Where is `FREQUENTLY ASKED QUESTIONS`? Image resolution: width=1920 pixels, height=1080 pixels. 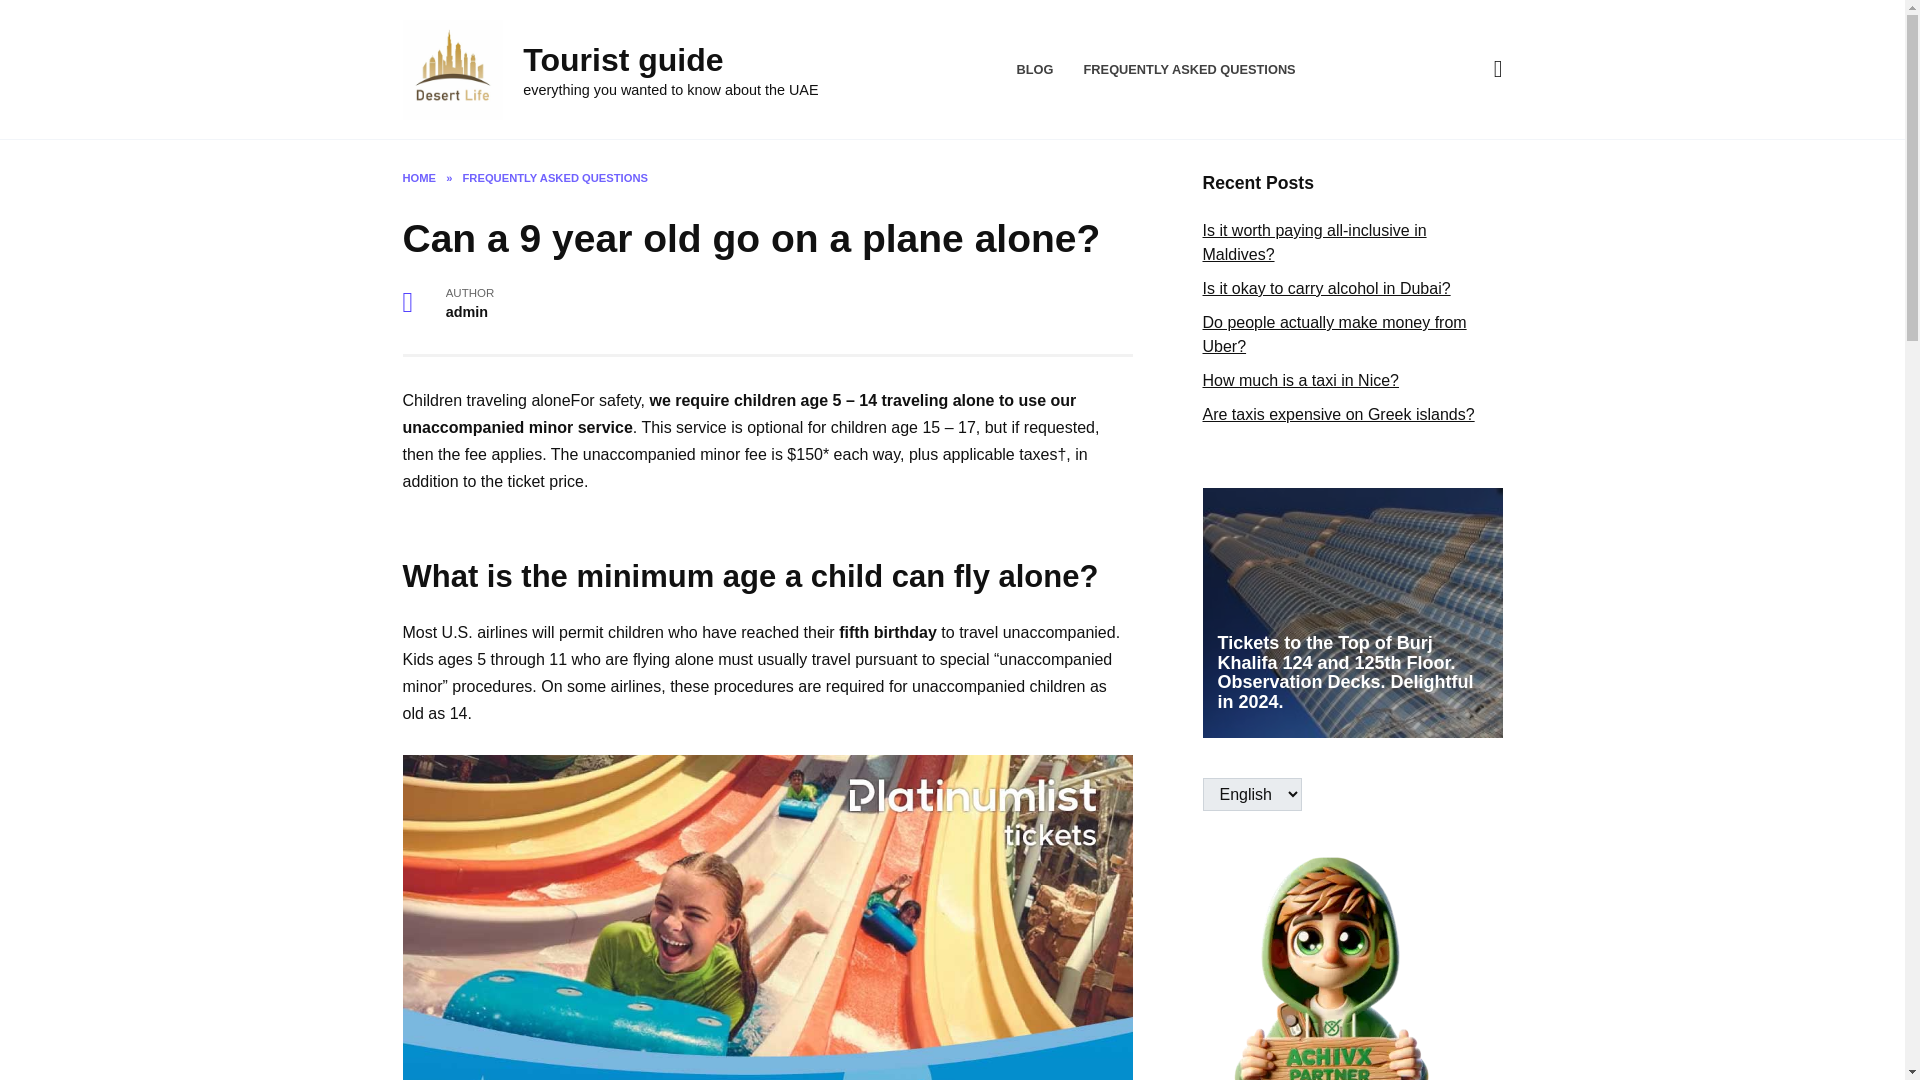 FREQUENTLY ASKED QUESTIONS is located at coordinates (555, 177).